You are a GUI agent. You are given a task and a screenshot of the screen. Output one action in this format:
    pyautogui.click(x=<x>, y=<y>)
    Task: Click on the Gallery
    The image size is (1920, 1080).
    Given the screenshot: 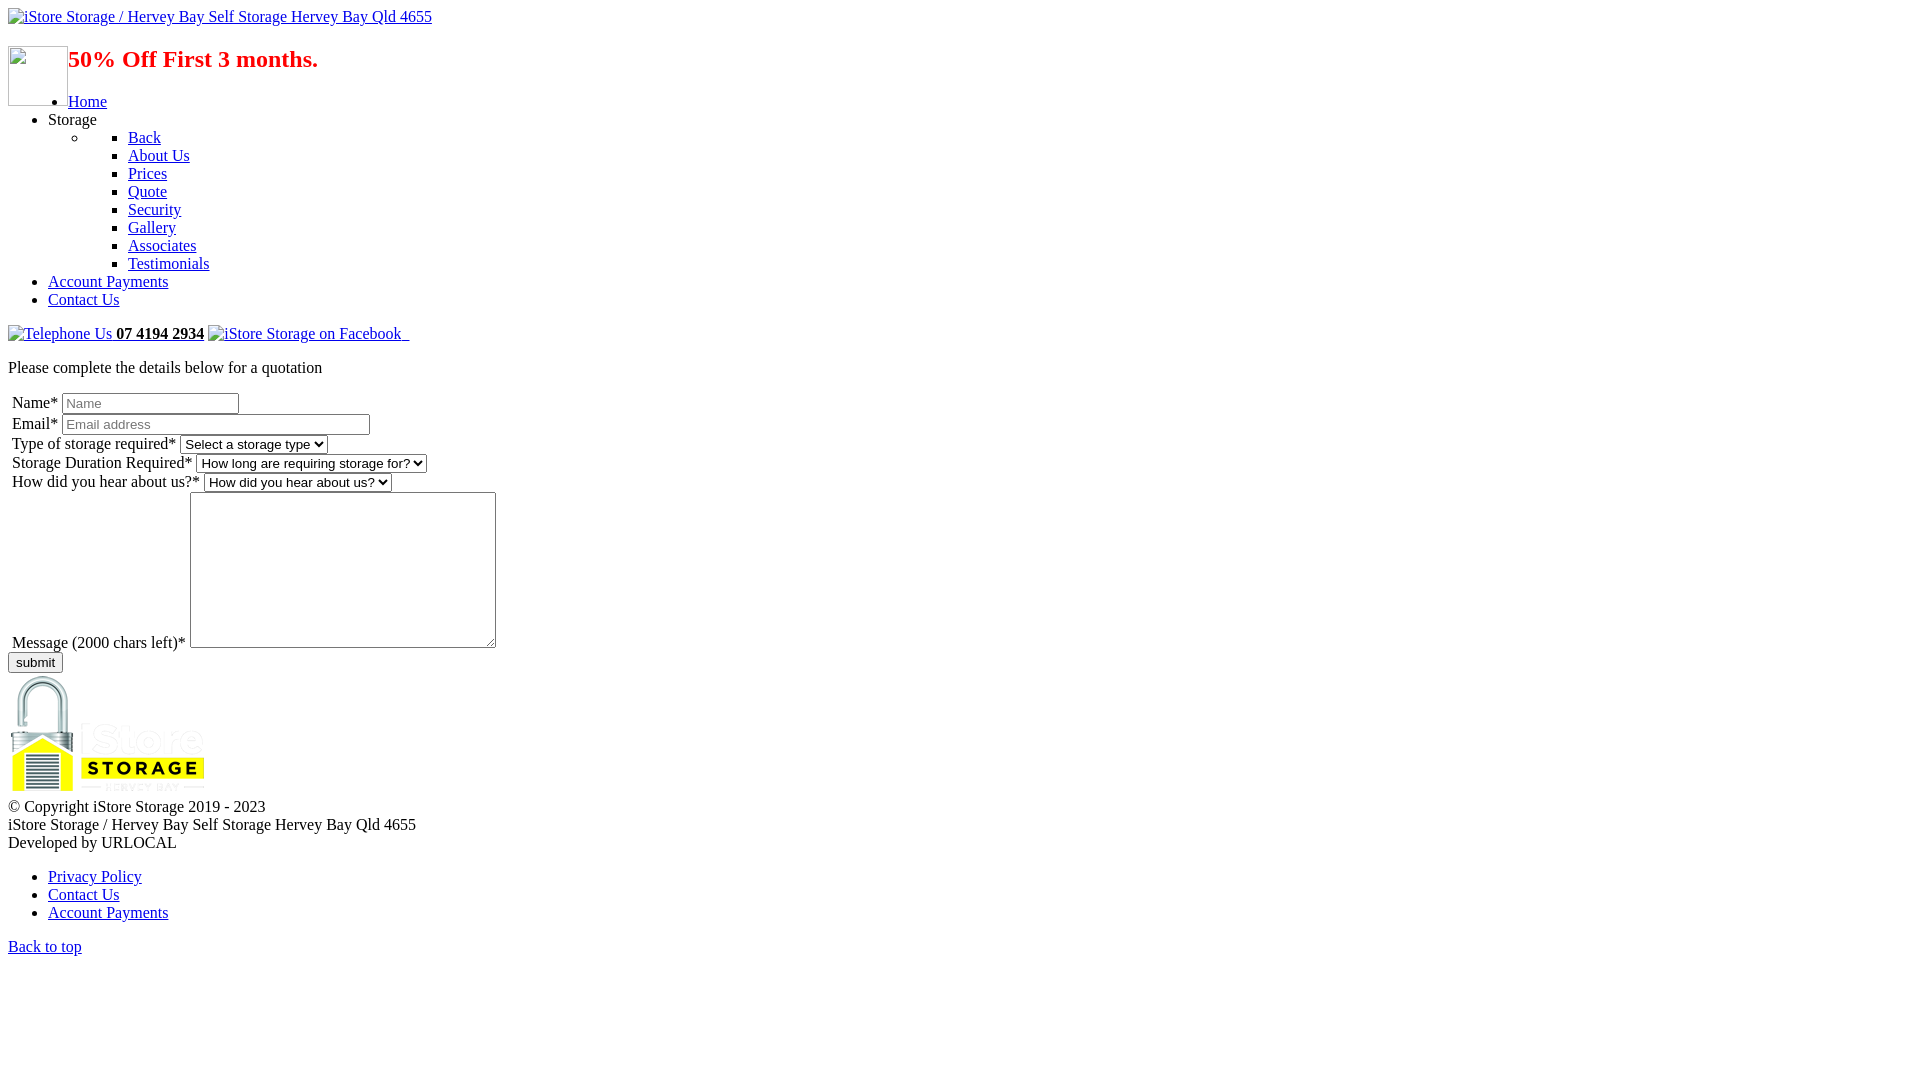 What is the action you would take?
    pyautogui.click(x=152, y=228)
    